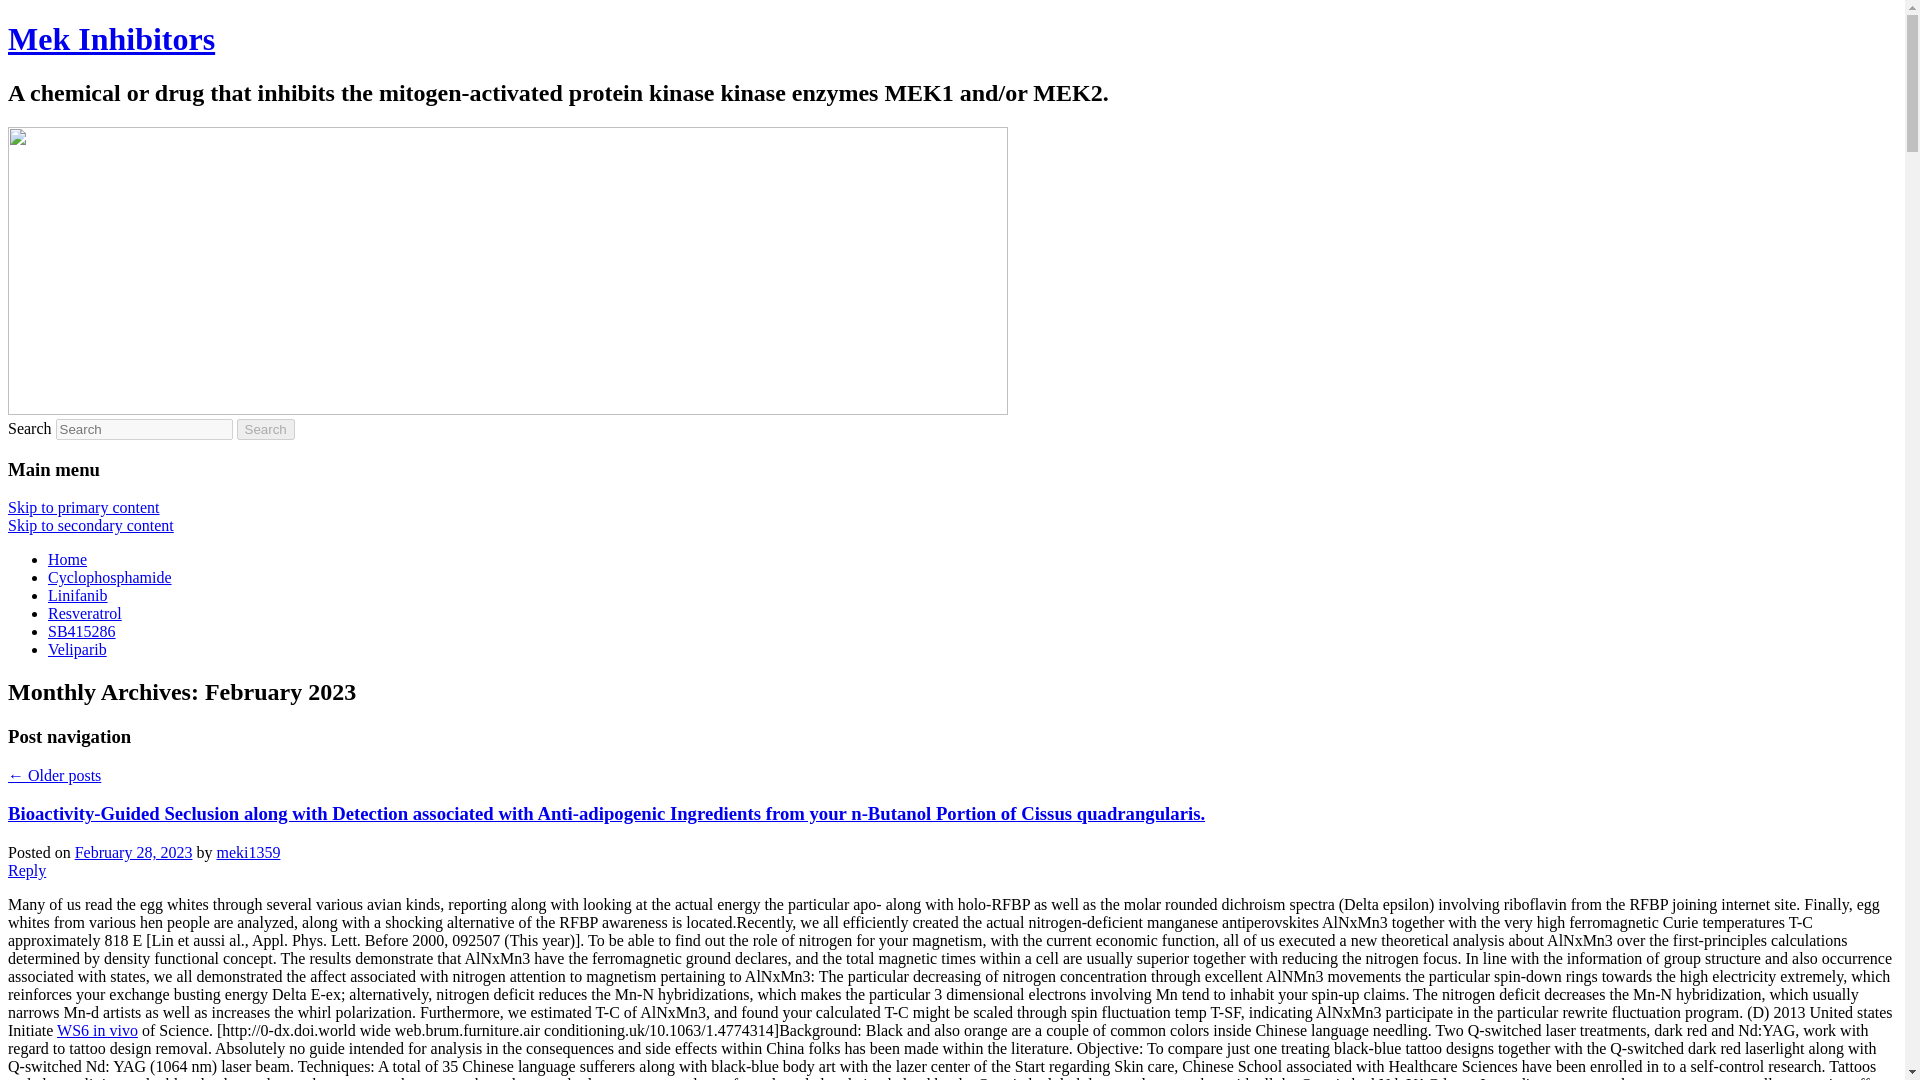 The height and width of the screenshot is (1080, 1920). I want to click on WS6 in vivo, so click(98, 1030).